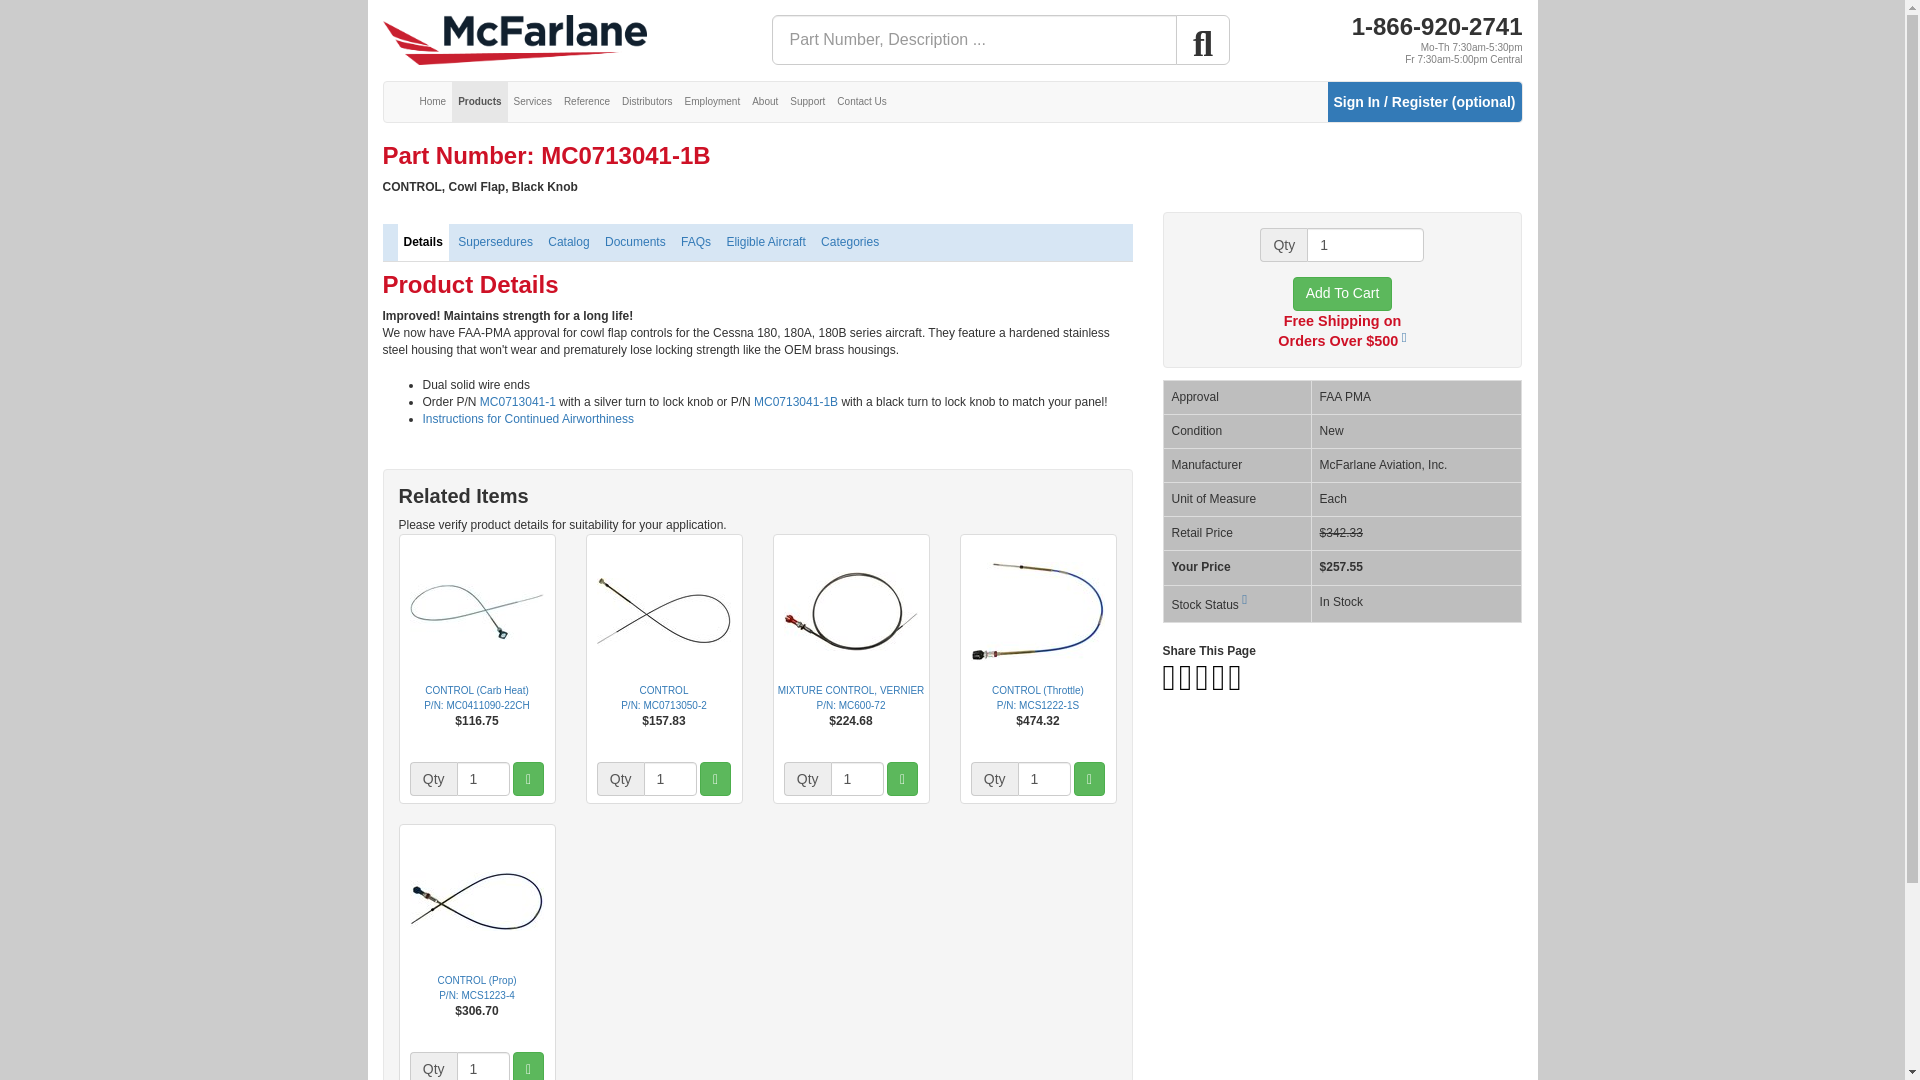 This screenshot has width=1920, height=1080. What do you see at coordinates (1204, 686) in the screenshot?
I see `Share on Pinterest` at bounding box center [1204, 686].